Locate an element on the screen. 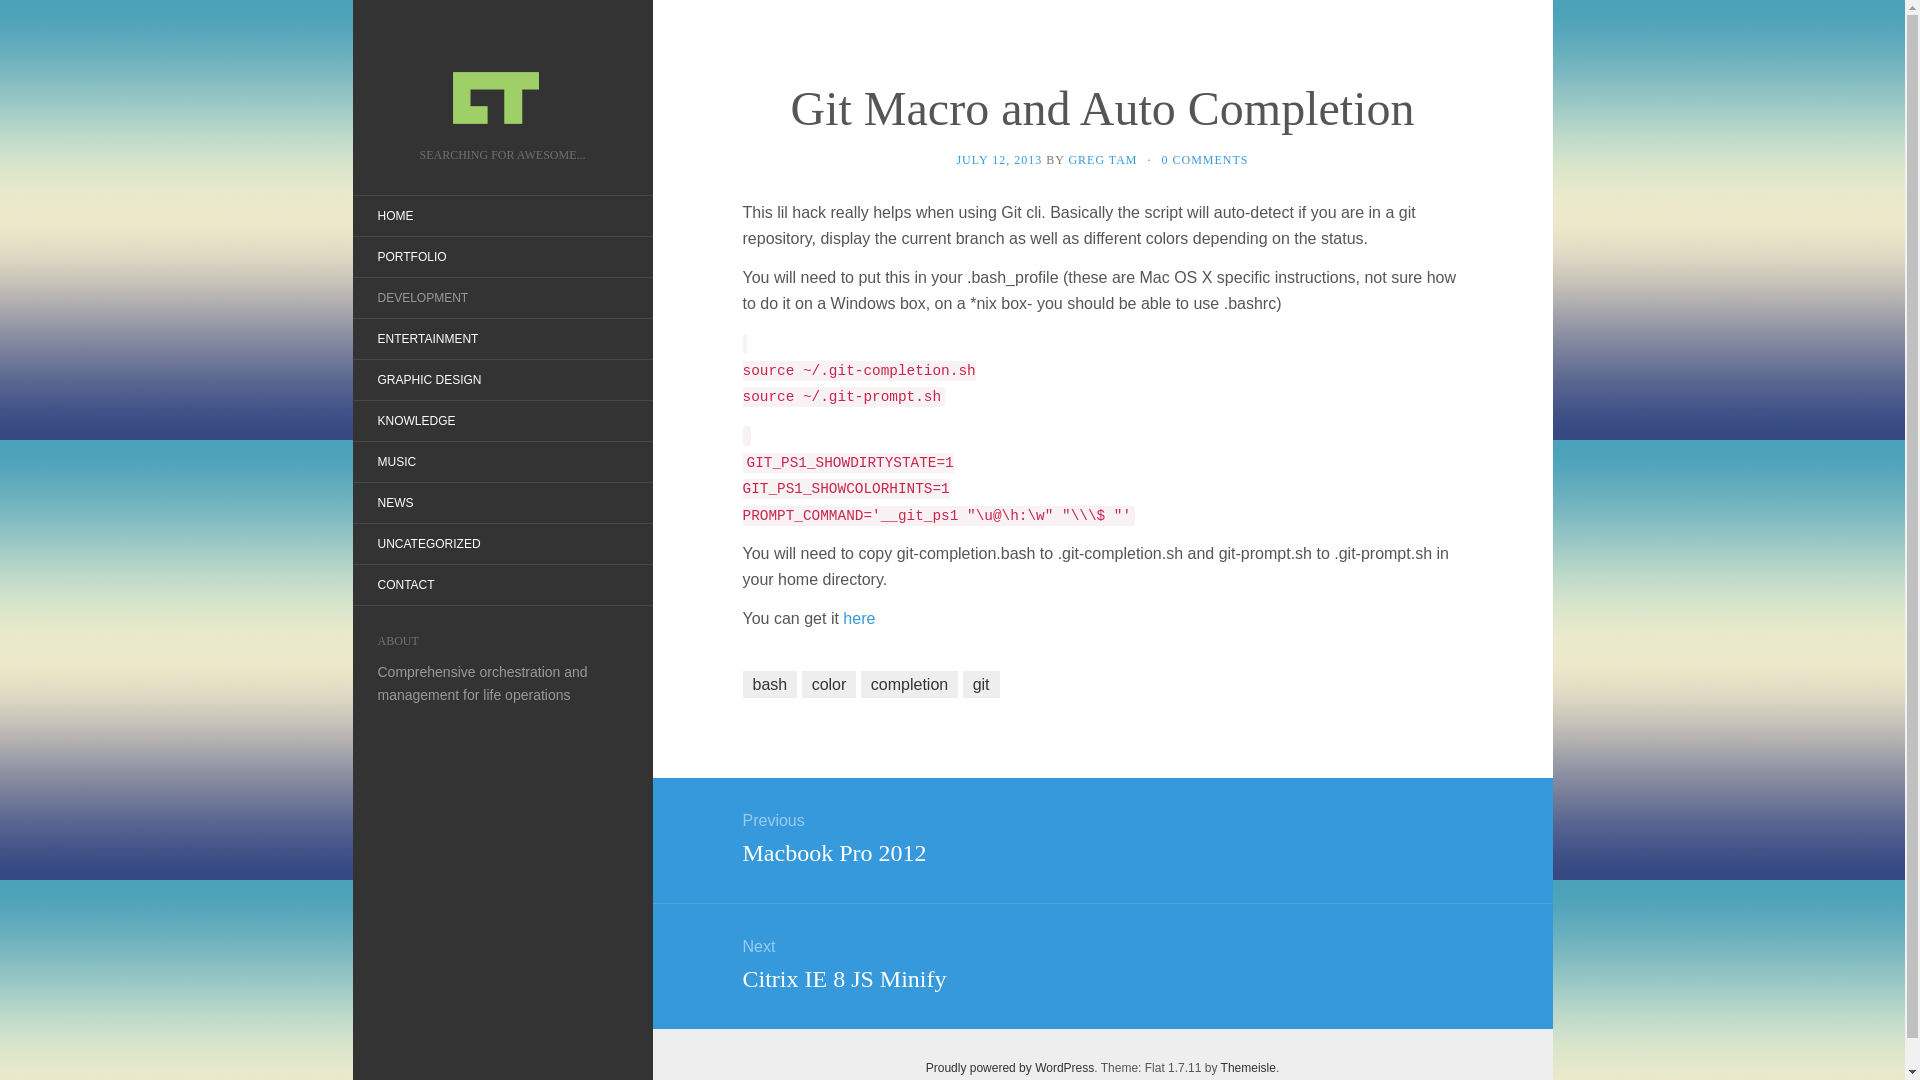  CONTACT is located at coordinates (427, 338).